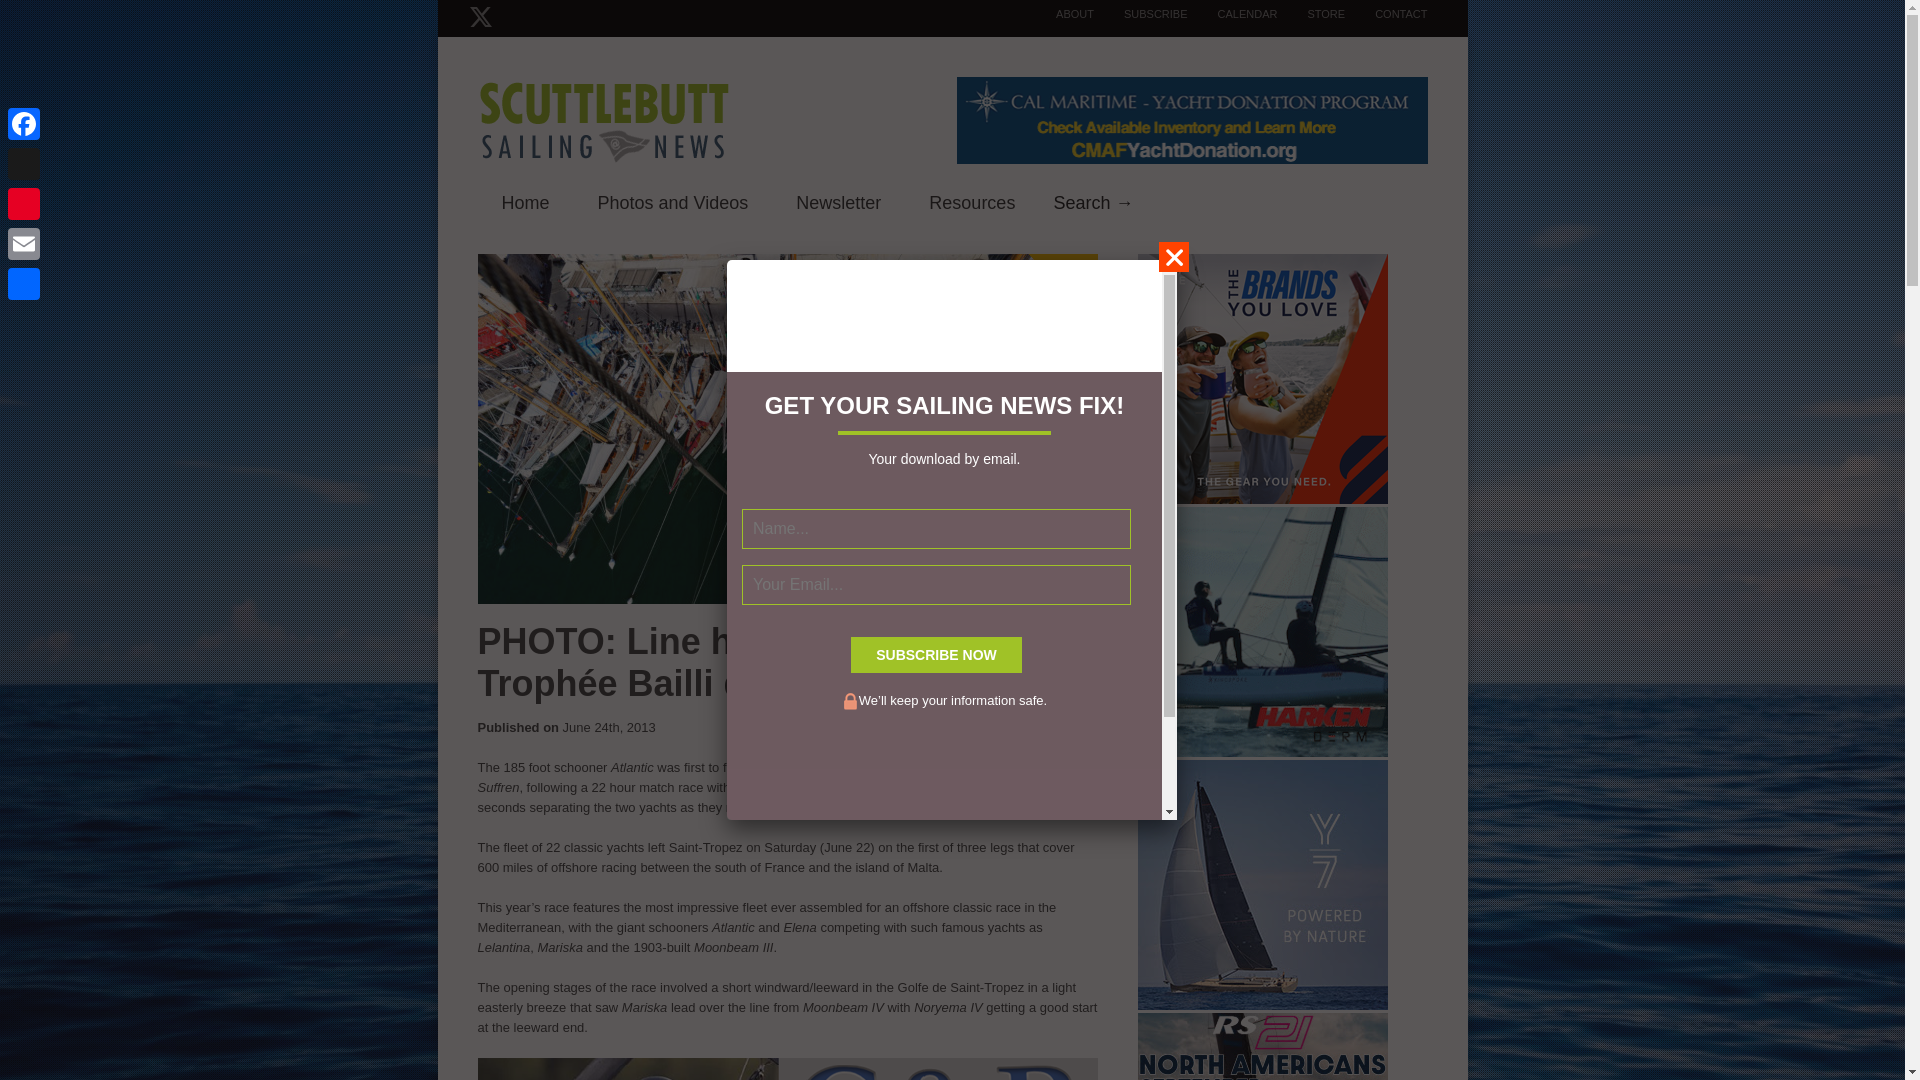 This screenshot has width=1920, height=1080. I want to click on SUBSCRIBE, so click(1141, 14).